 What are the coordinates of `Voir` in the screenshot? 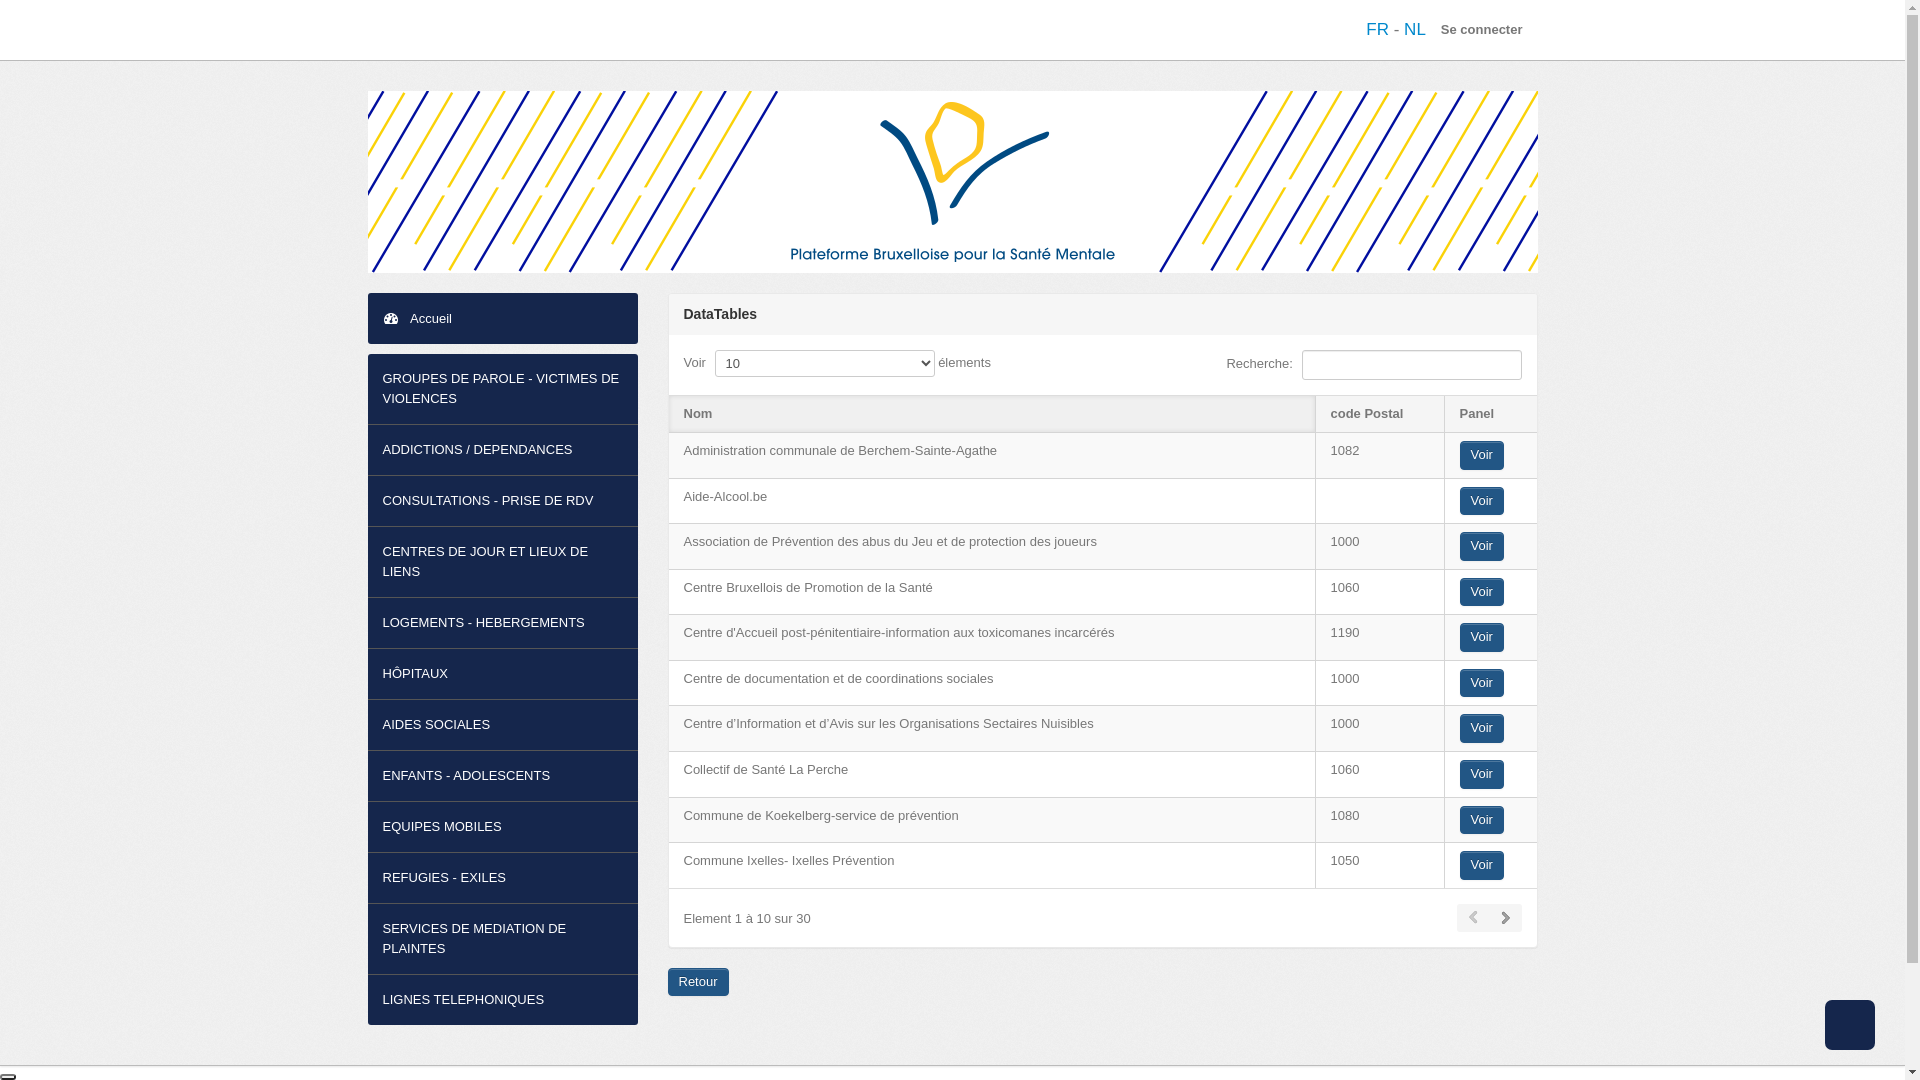 It's located at (1482, 774).